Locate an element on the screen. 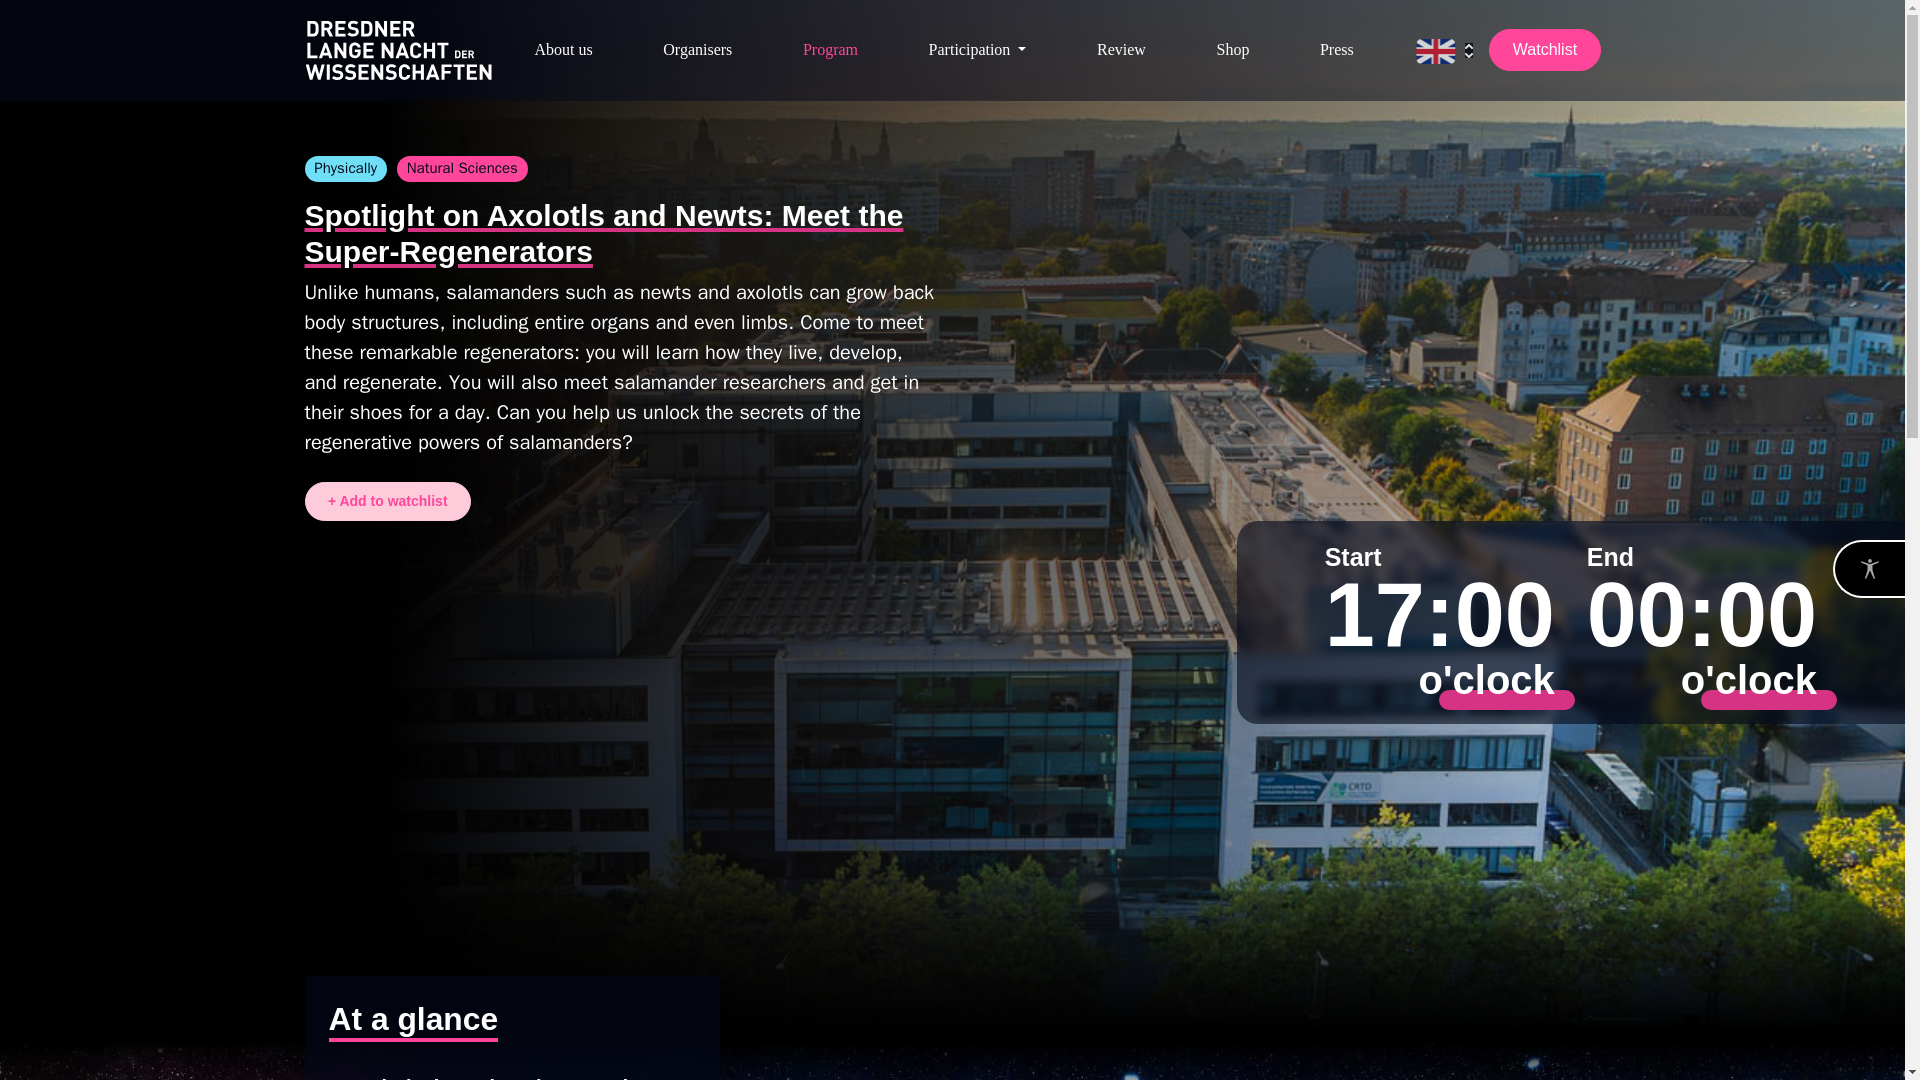 The image size is (1920, 1080). Participation is located at coordinates (978, 50).